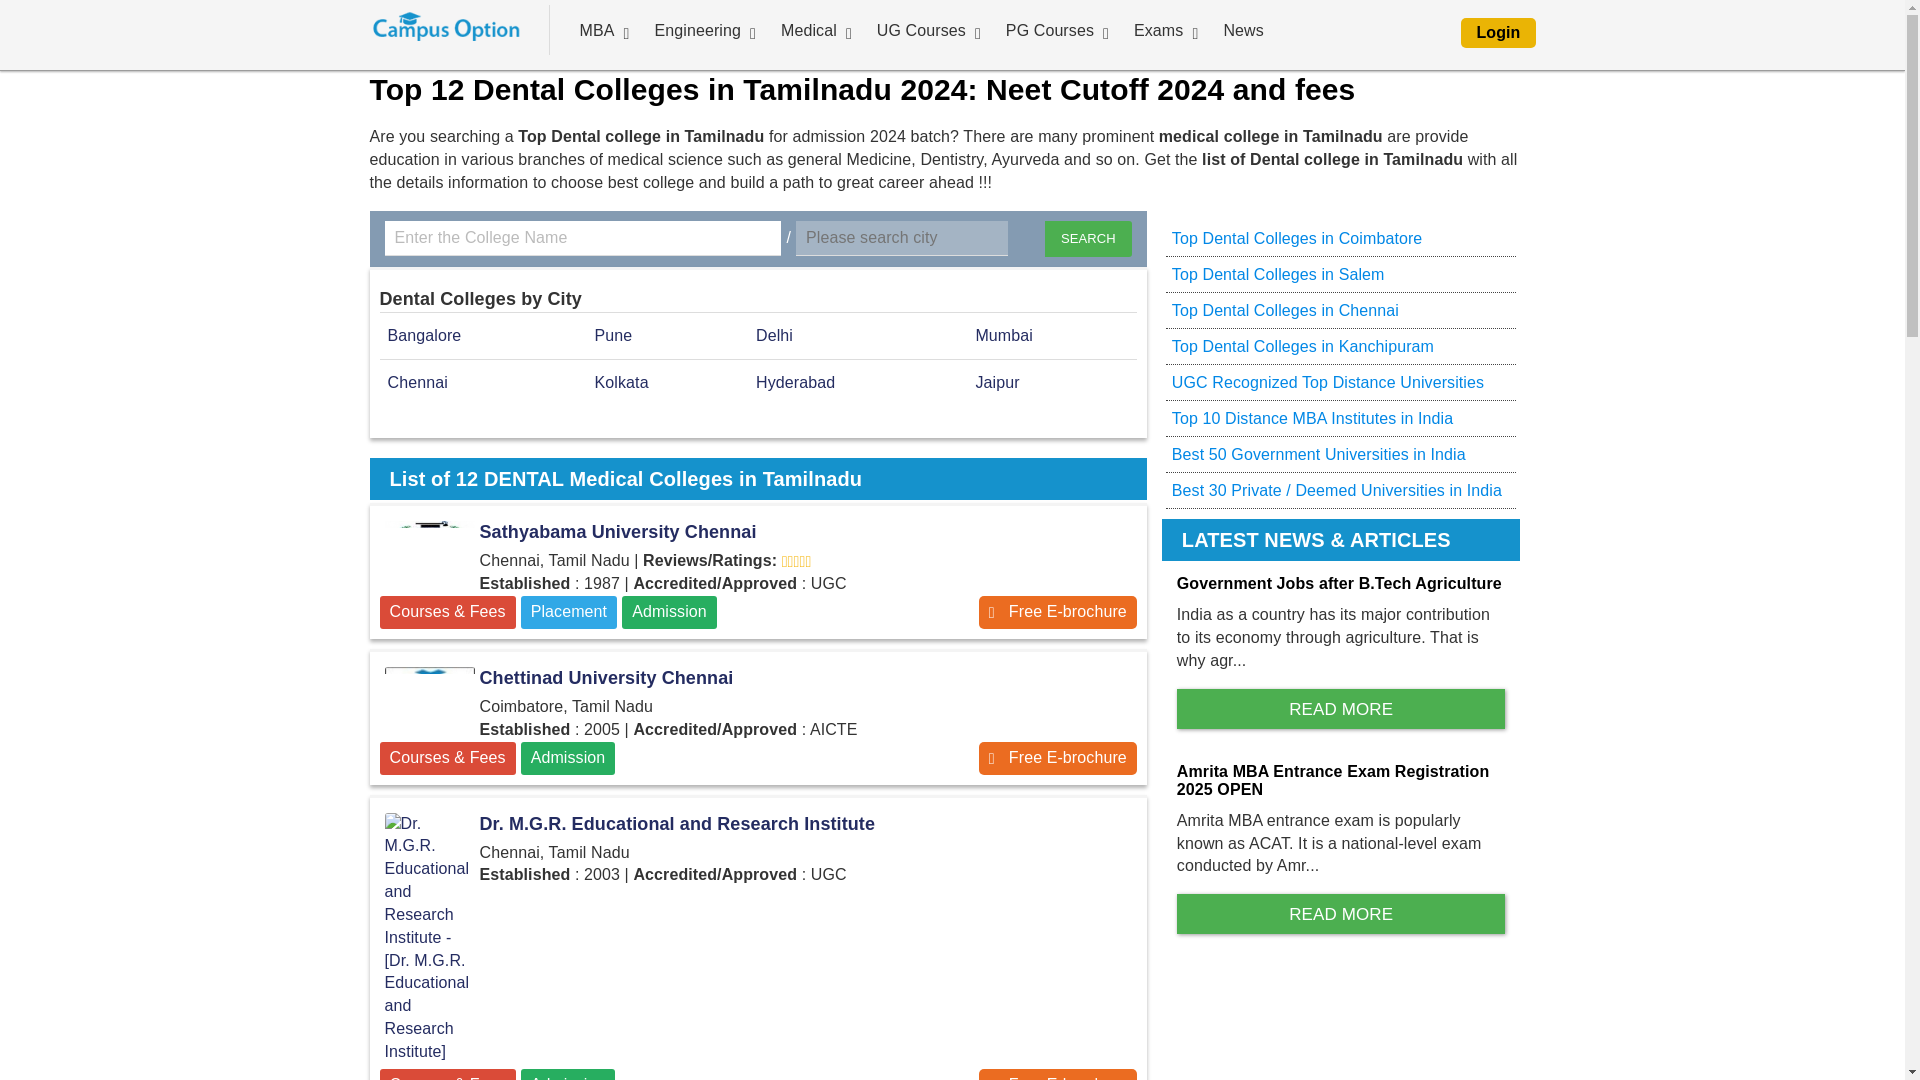  Describe the element at coordinates (1050, 30) in the screenshot. I see `PG Courses` at that location.